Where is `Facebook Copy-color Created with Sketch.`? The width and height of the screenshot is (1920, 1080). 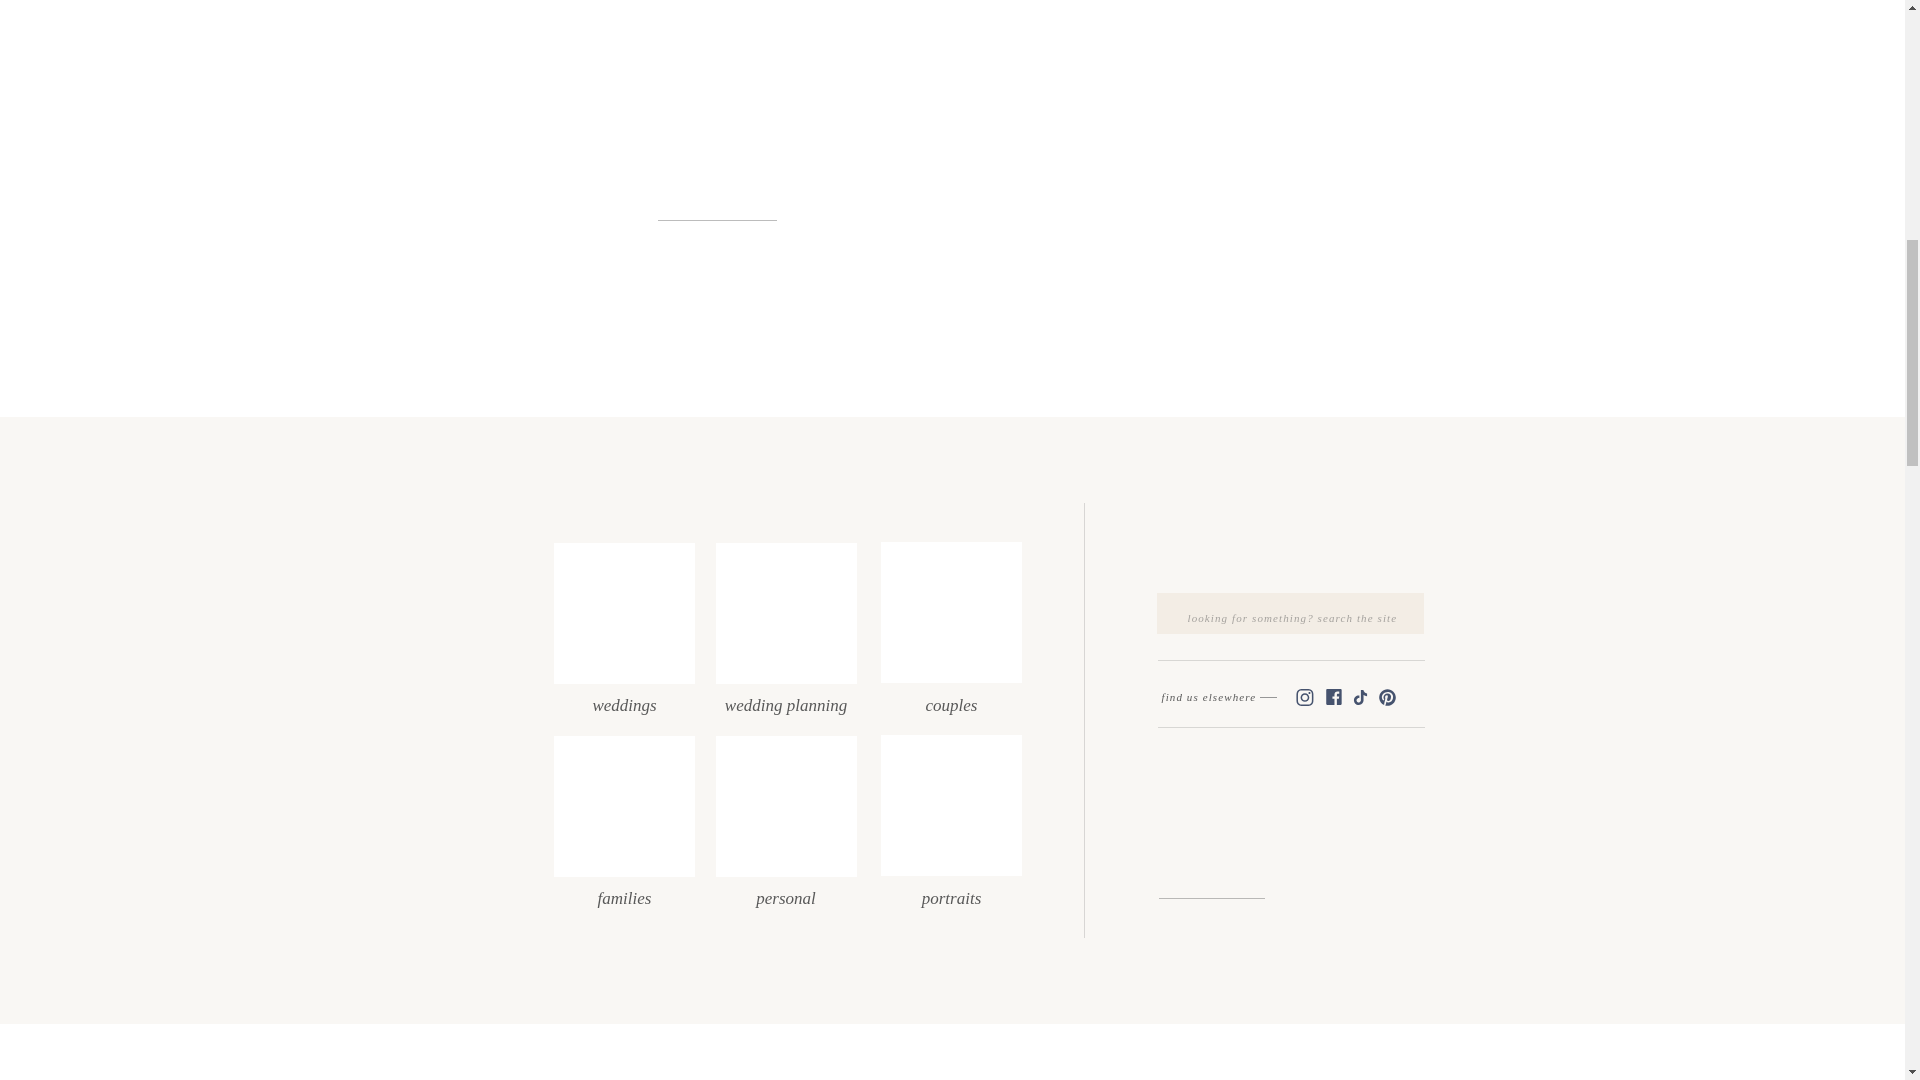 Facebook Copy-color Created with Sketch. is located at coordinates (1333, 696).